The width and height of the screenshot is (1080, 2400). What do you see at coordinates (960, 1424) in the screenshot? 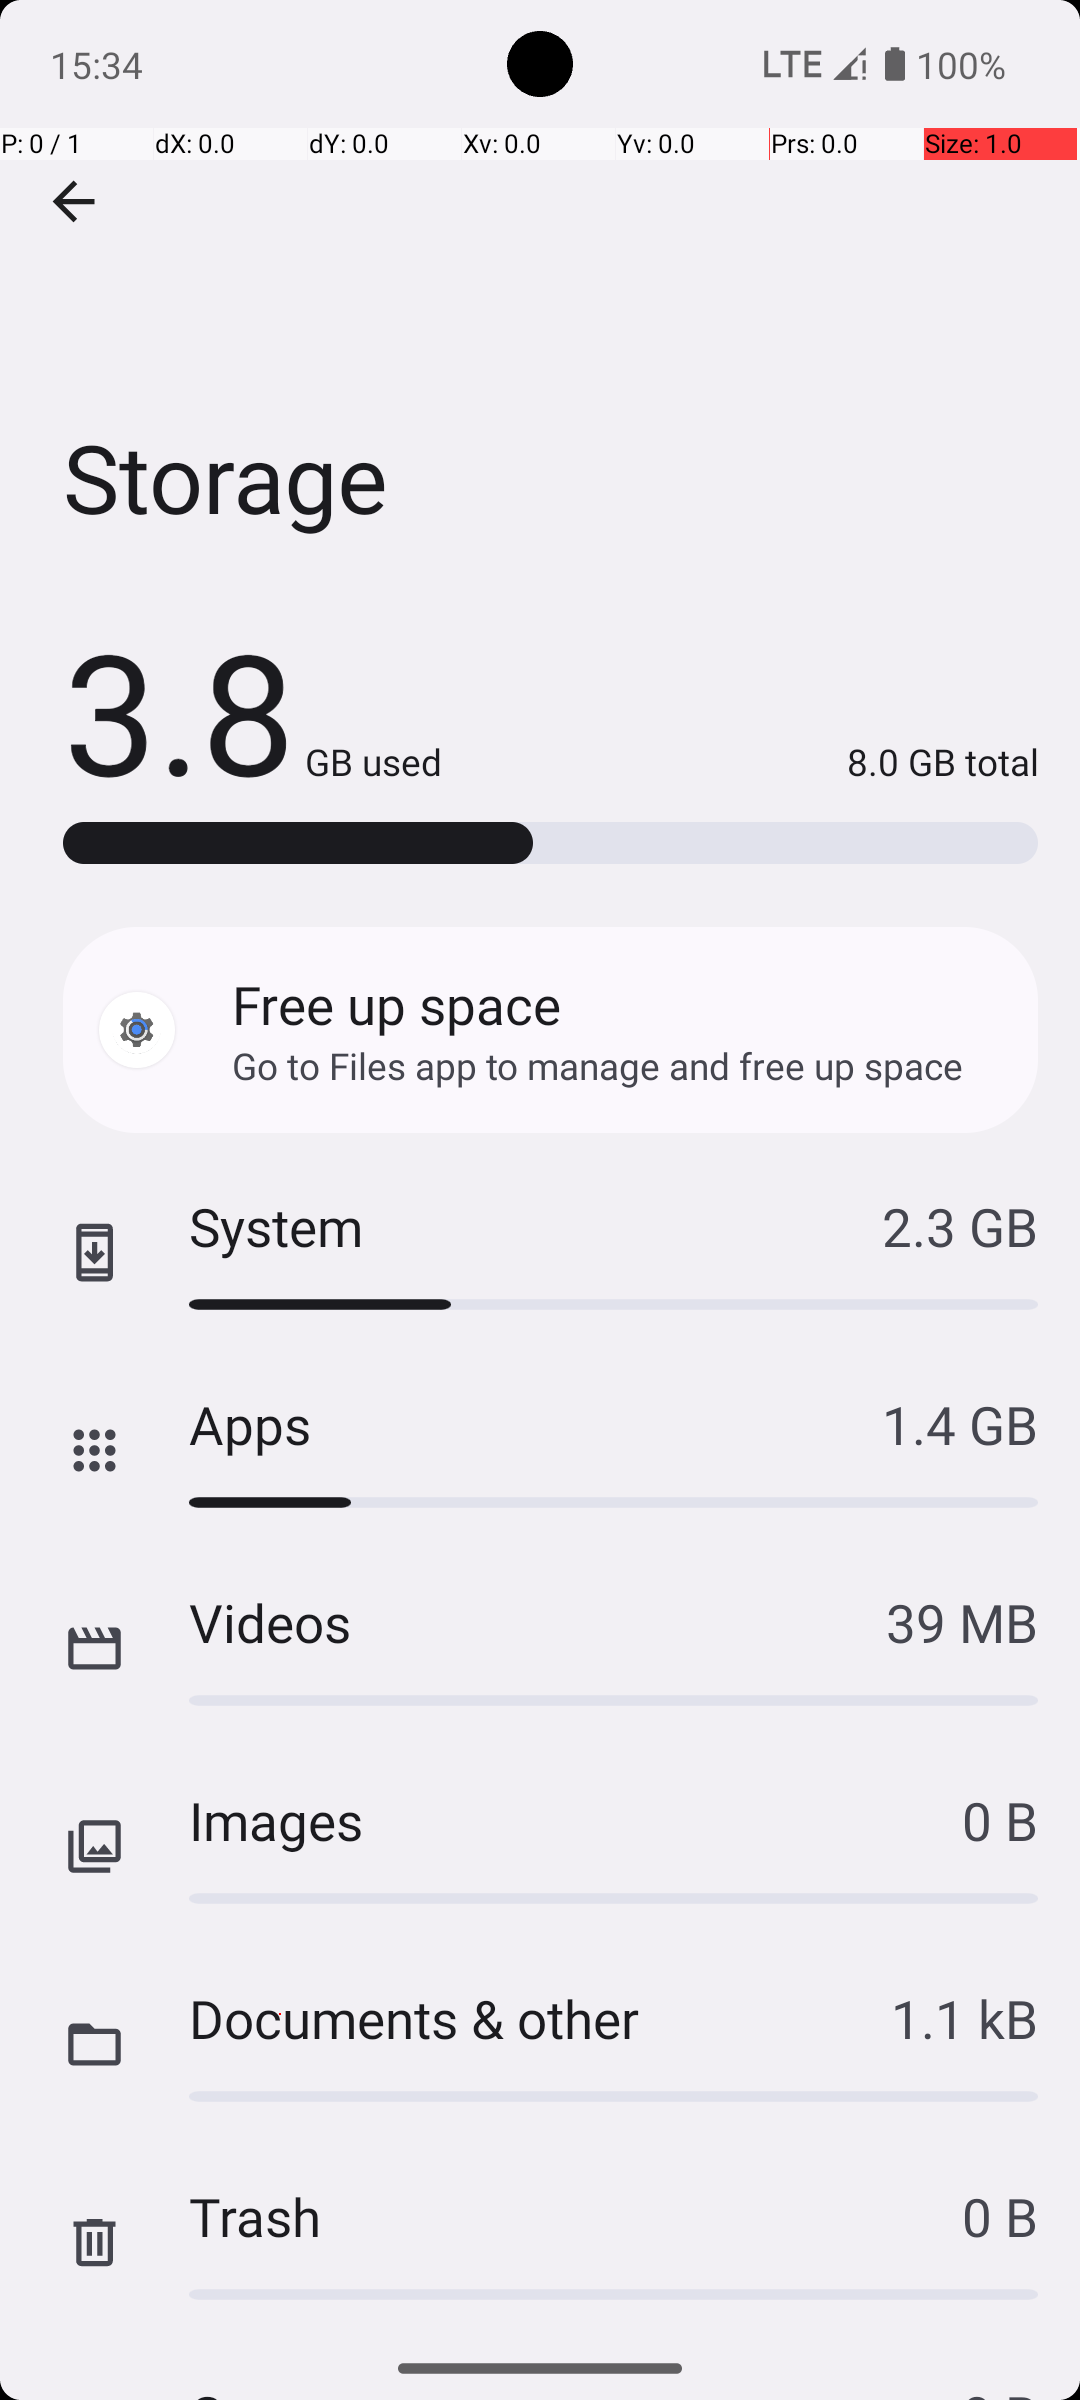
I see `1.4 GB` at bounding box center [960, 1424].